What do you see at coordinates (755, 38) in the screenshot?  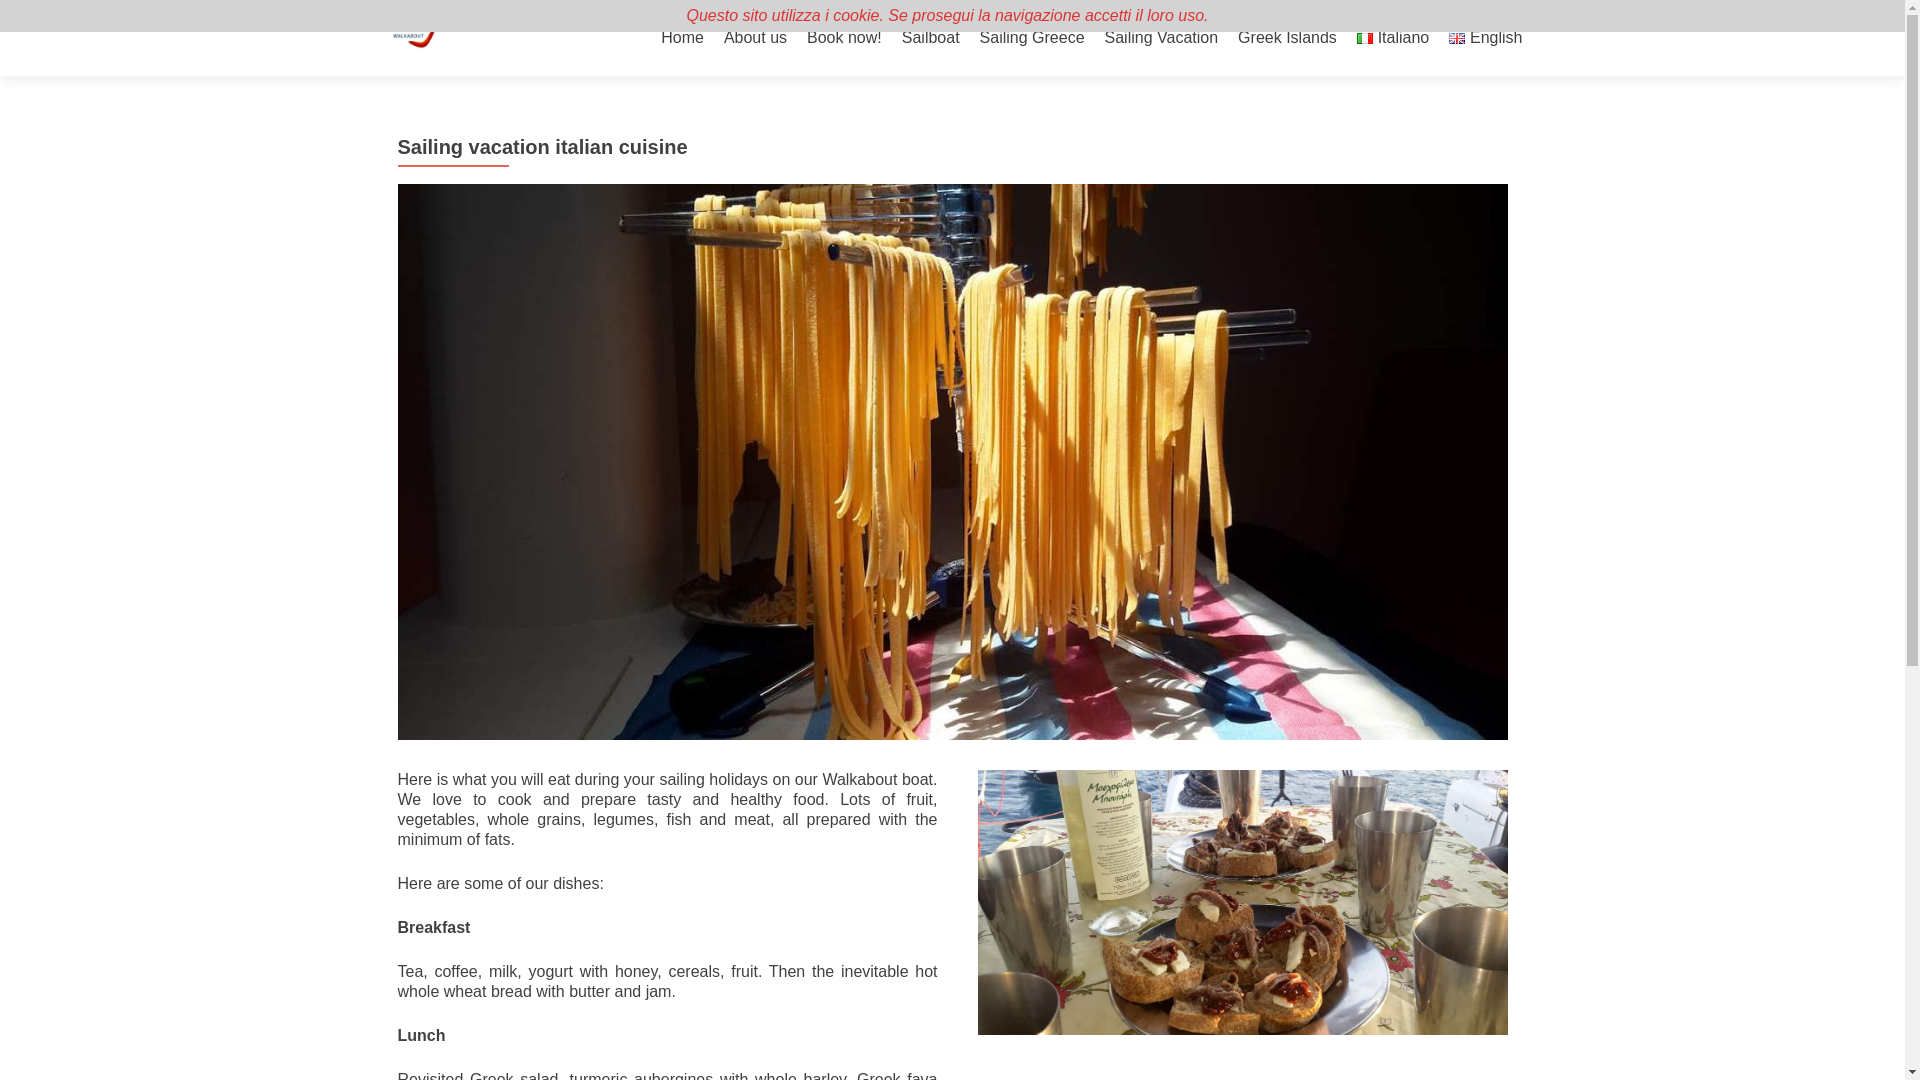 I see `About us` at bounding box center [755, 38].